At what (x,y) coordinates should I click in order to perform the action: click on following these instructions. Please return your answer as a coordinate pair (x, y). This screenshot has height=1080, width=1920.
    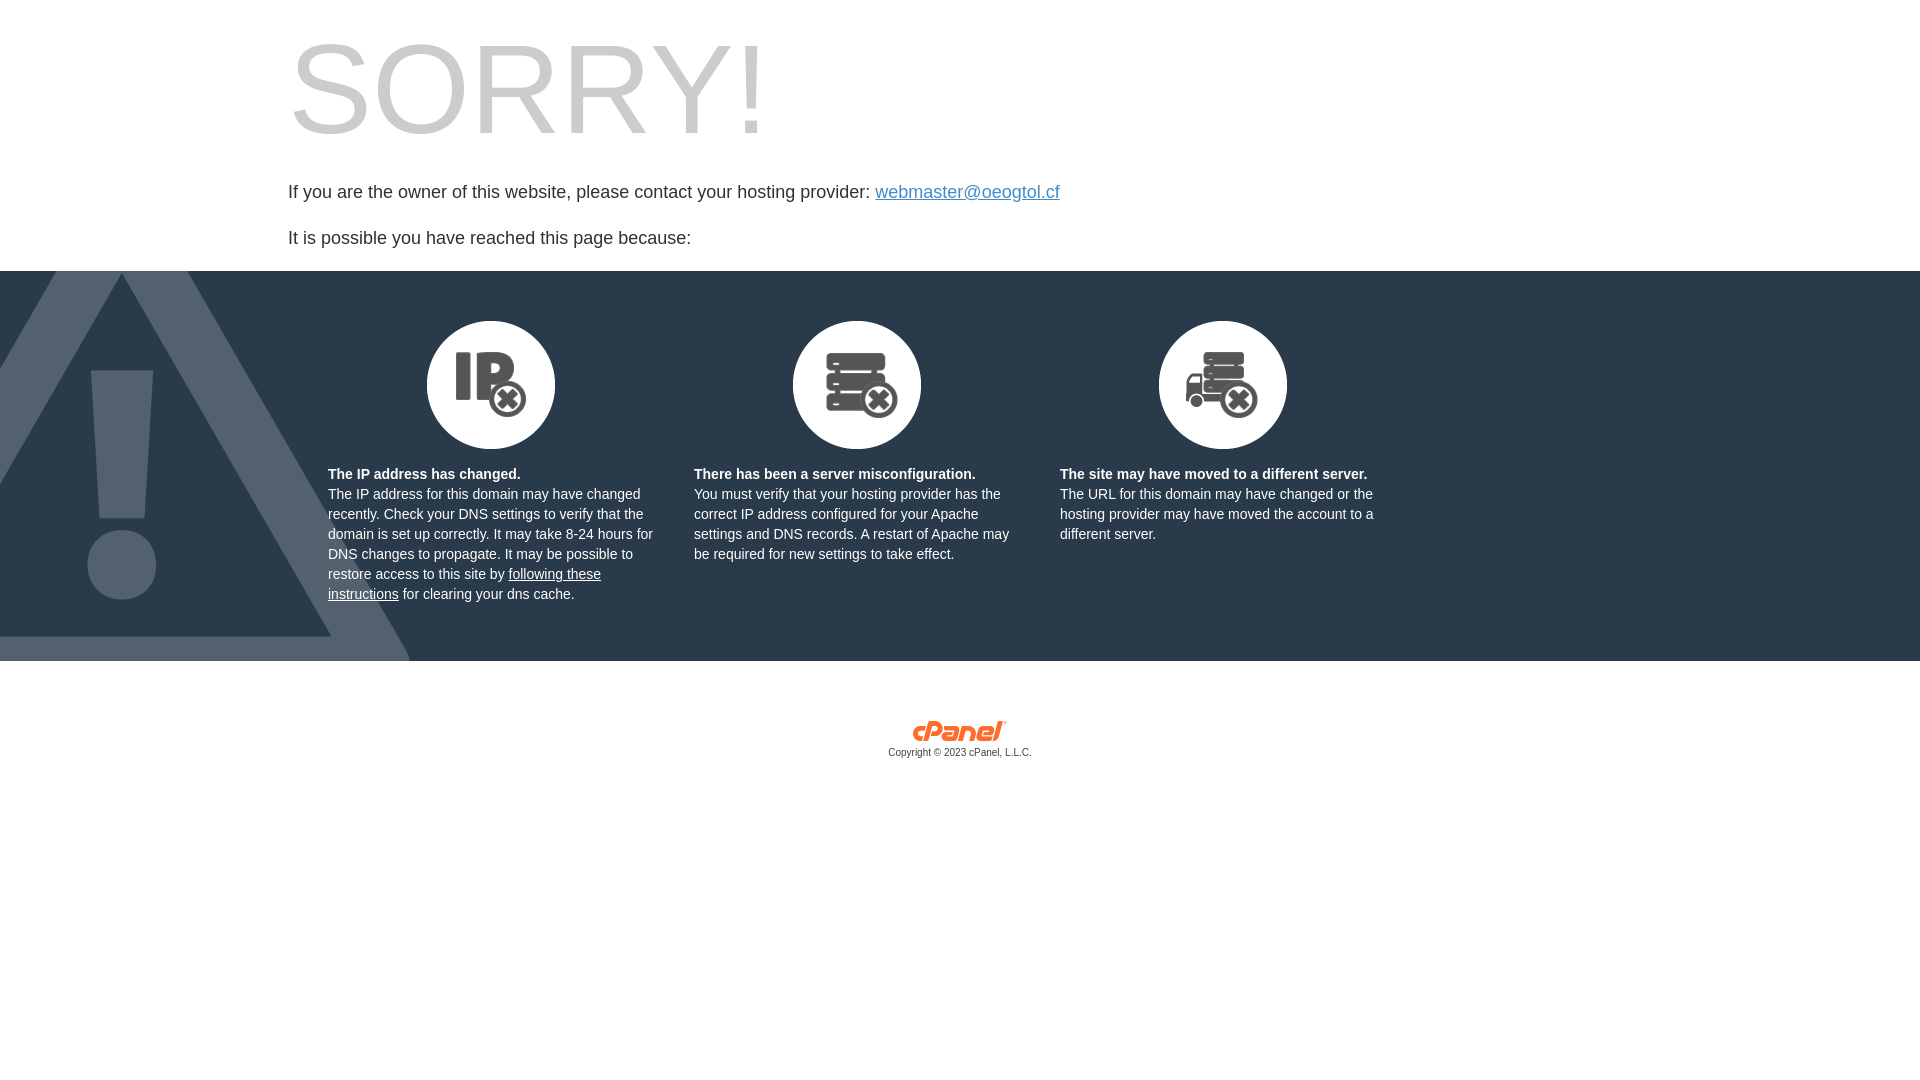
    Looking at the image, I should click on (464, 584).